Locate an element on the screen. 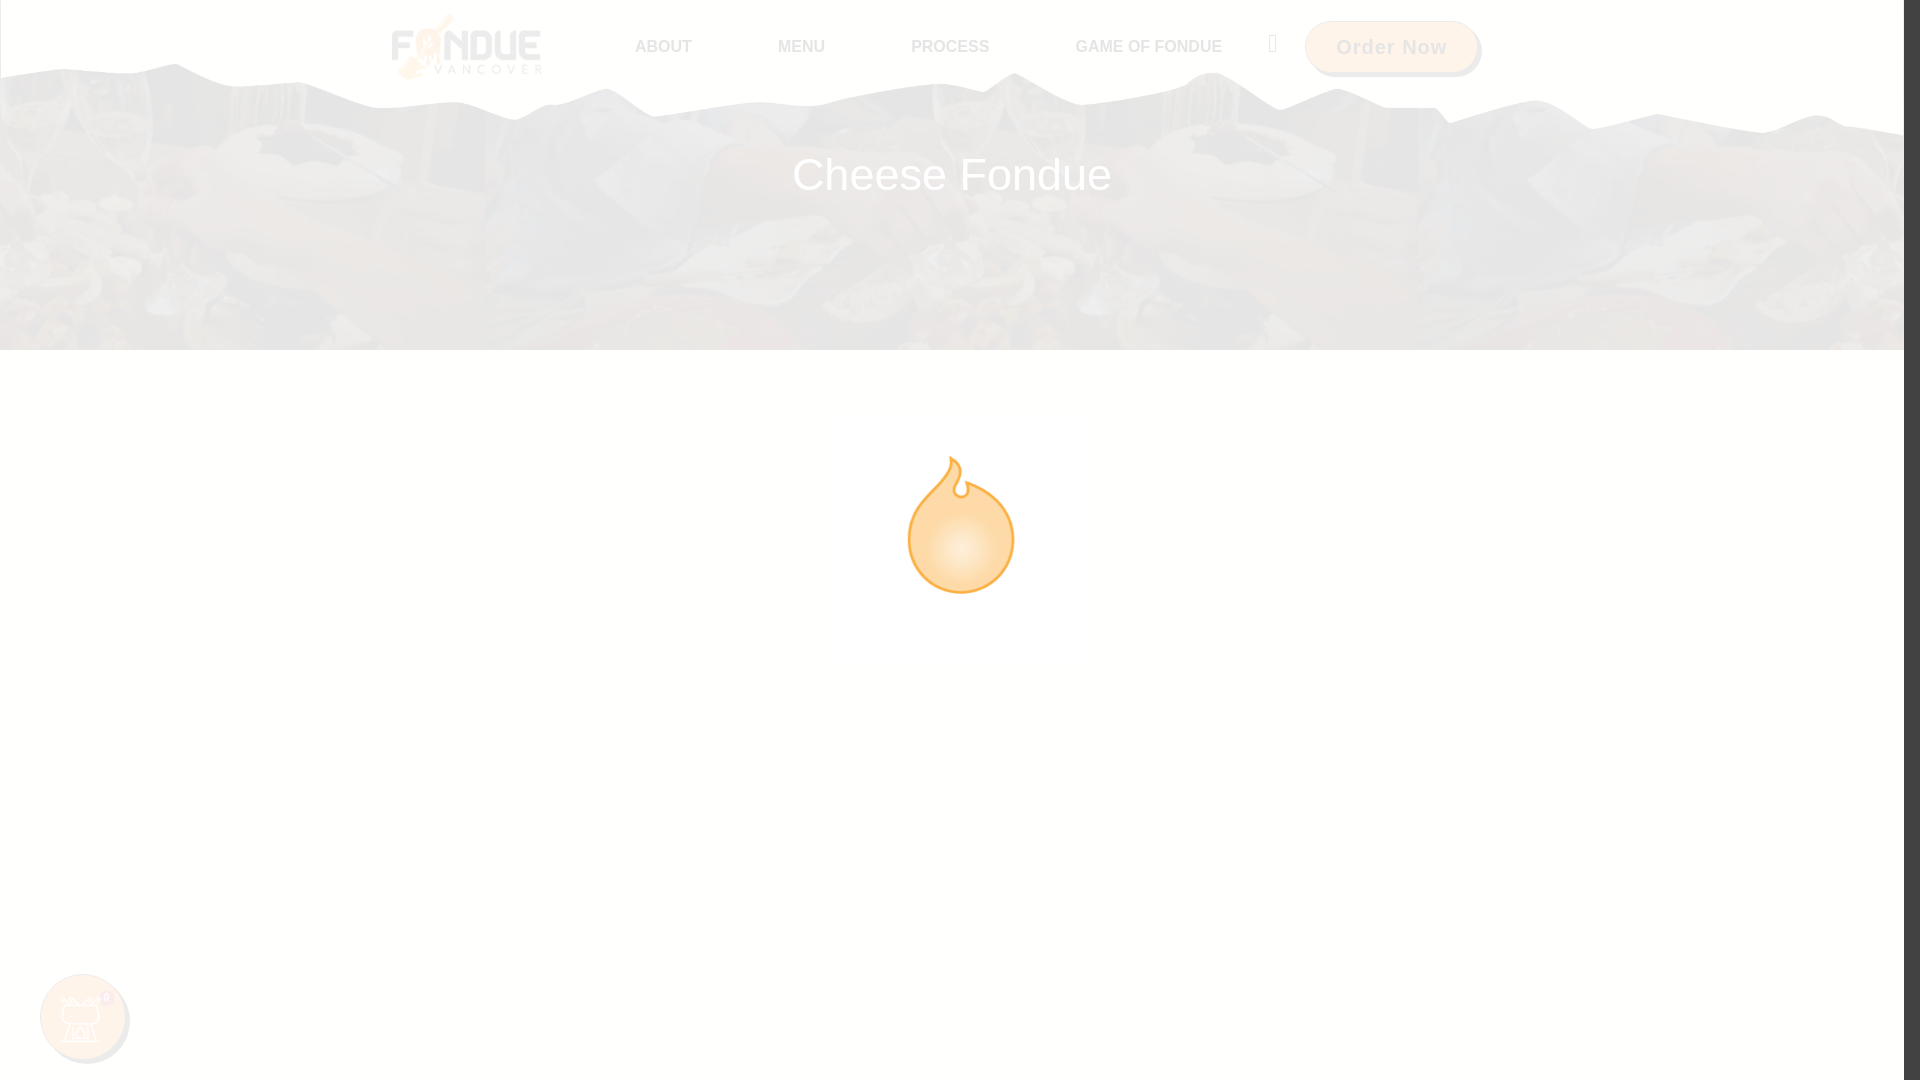 The height and width of the screenshot is (1080, 1920). GAME OF FONDUE is located at coordinates (1148, 46).